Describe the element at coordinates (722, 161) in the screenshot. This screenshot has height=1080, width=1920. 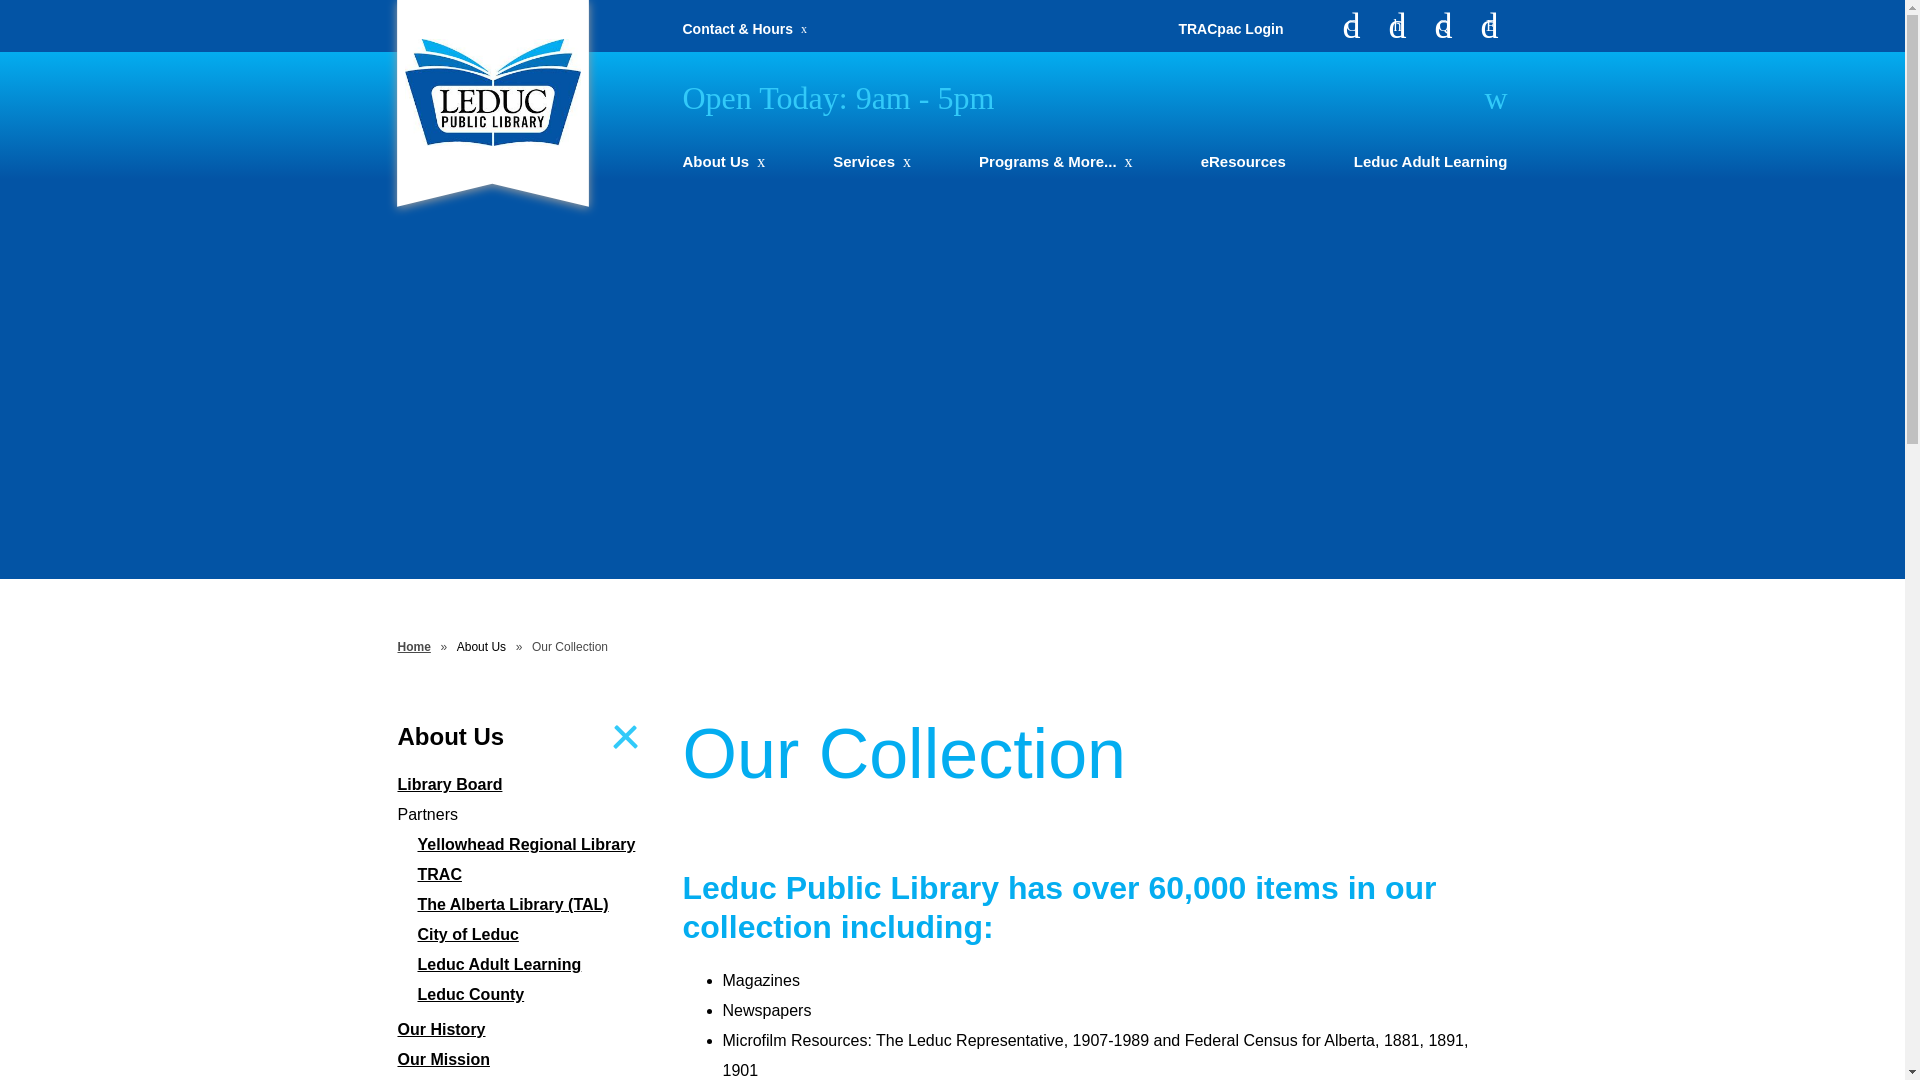
I see `About Us` at that location.